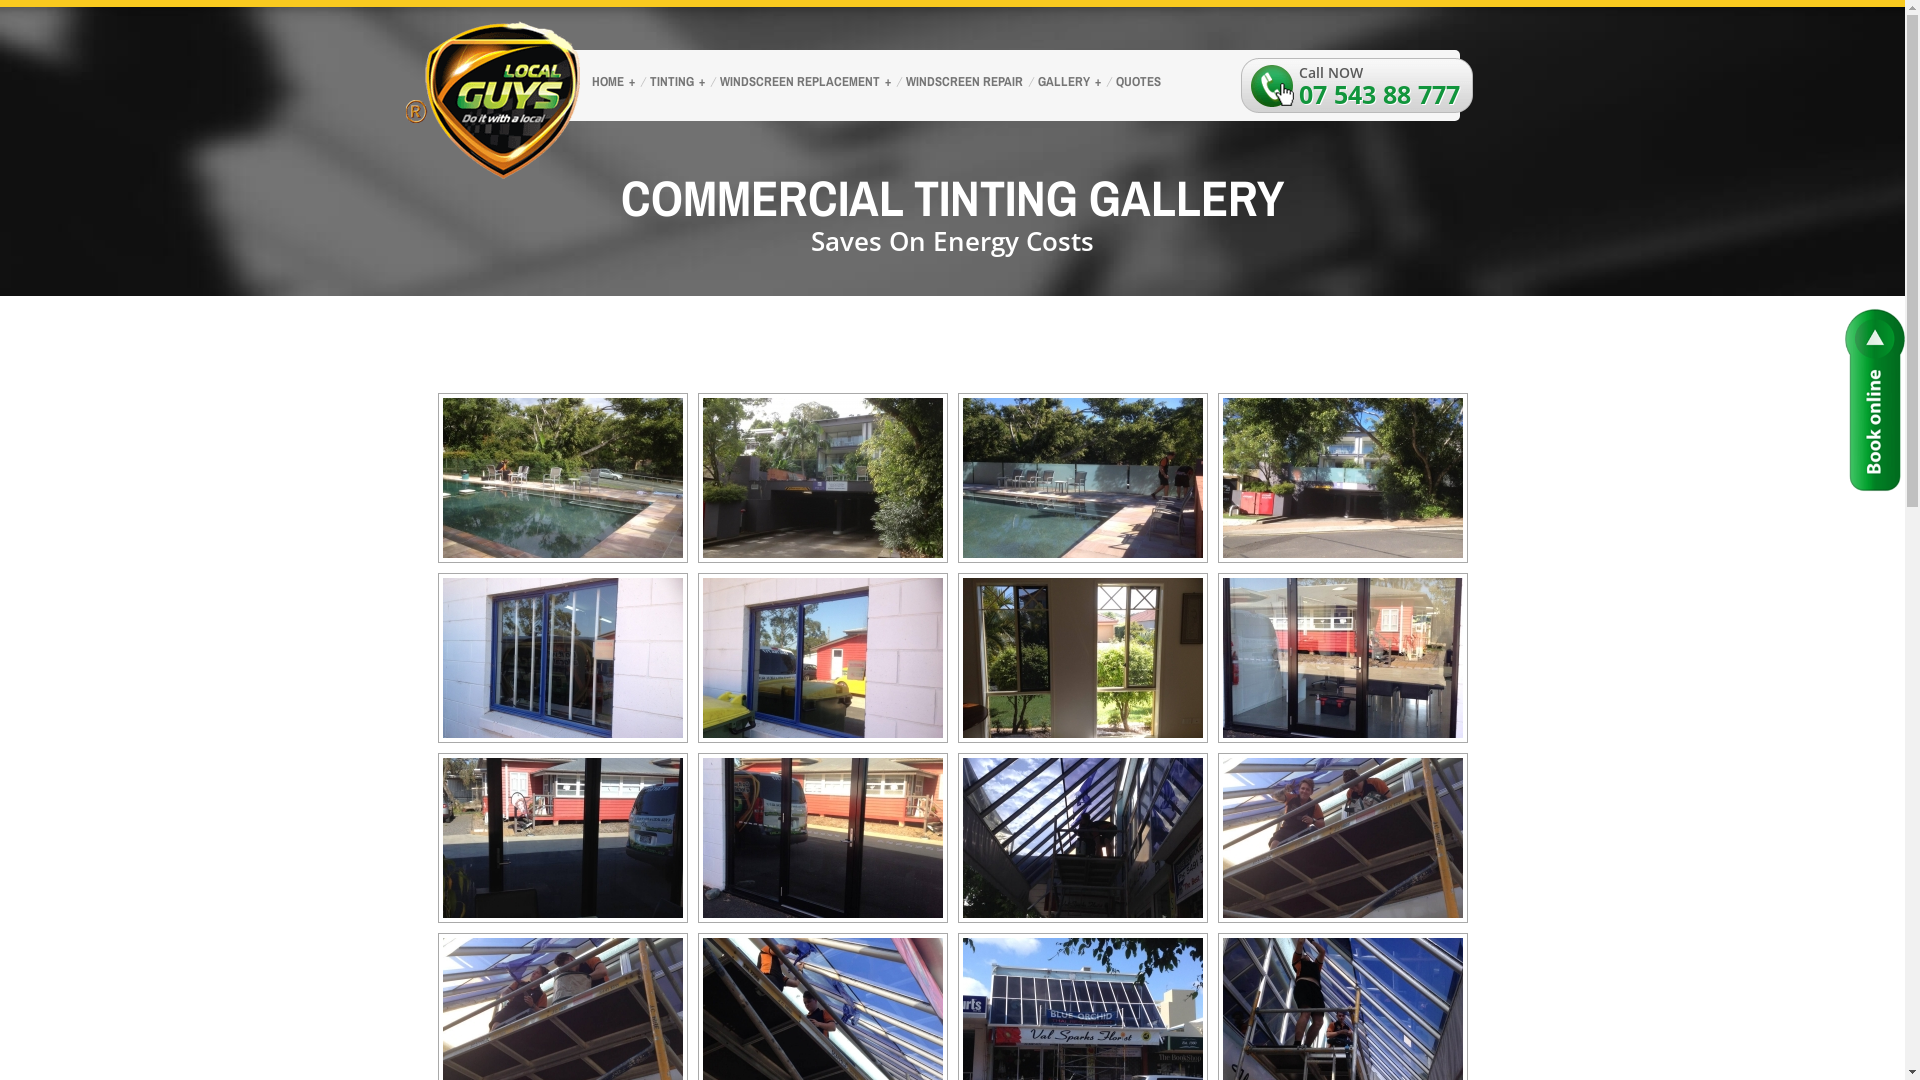 The image size is (1920, 1080). Describe the element at coordinates (675, 85) in the screenshot. I see `TINTING` at that location.